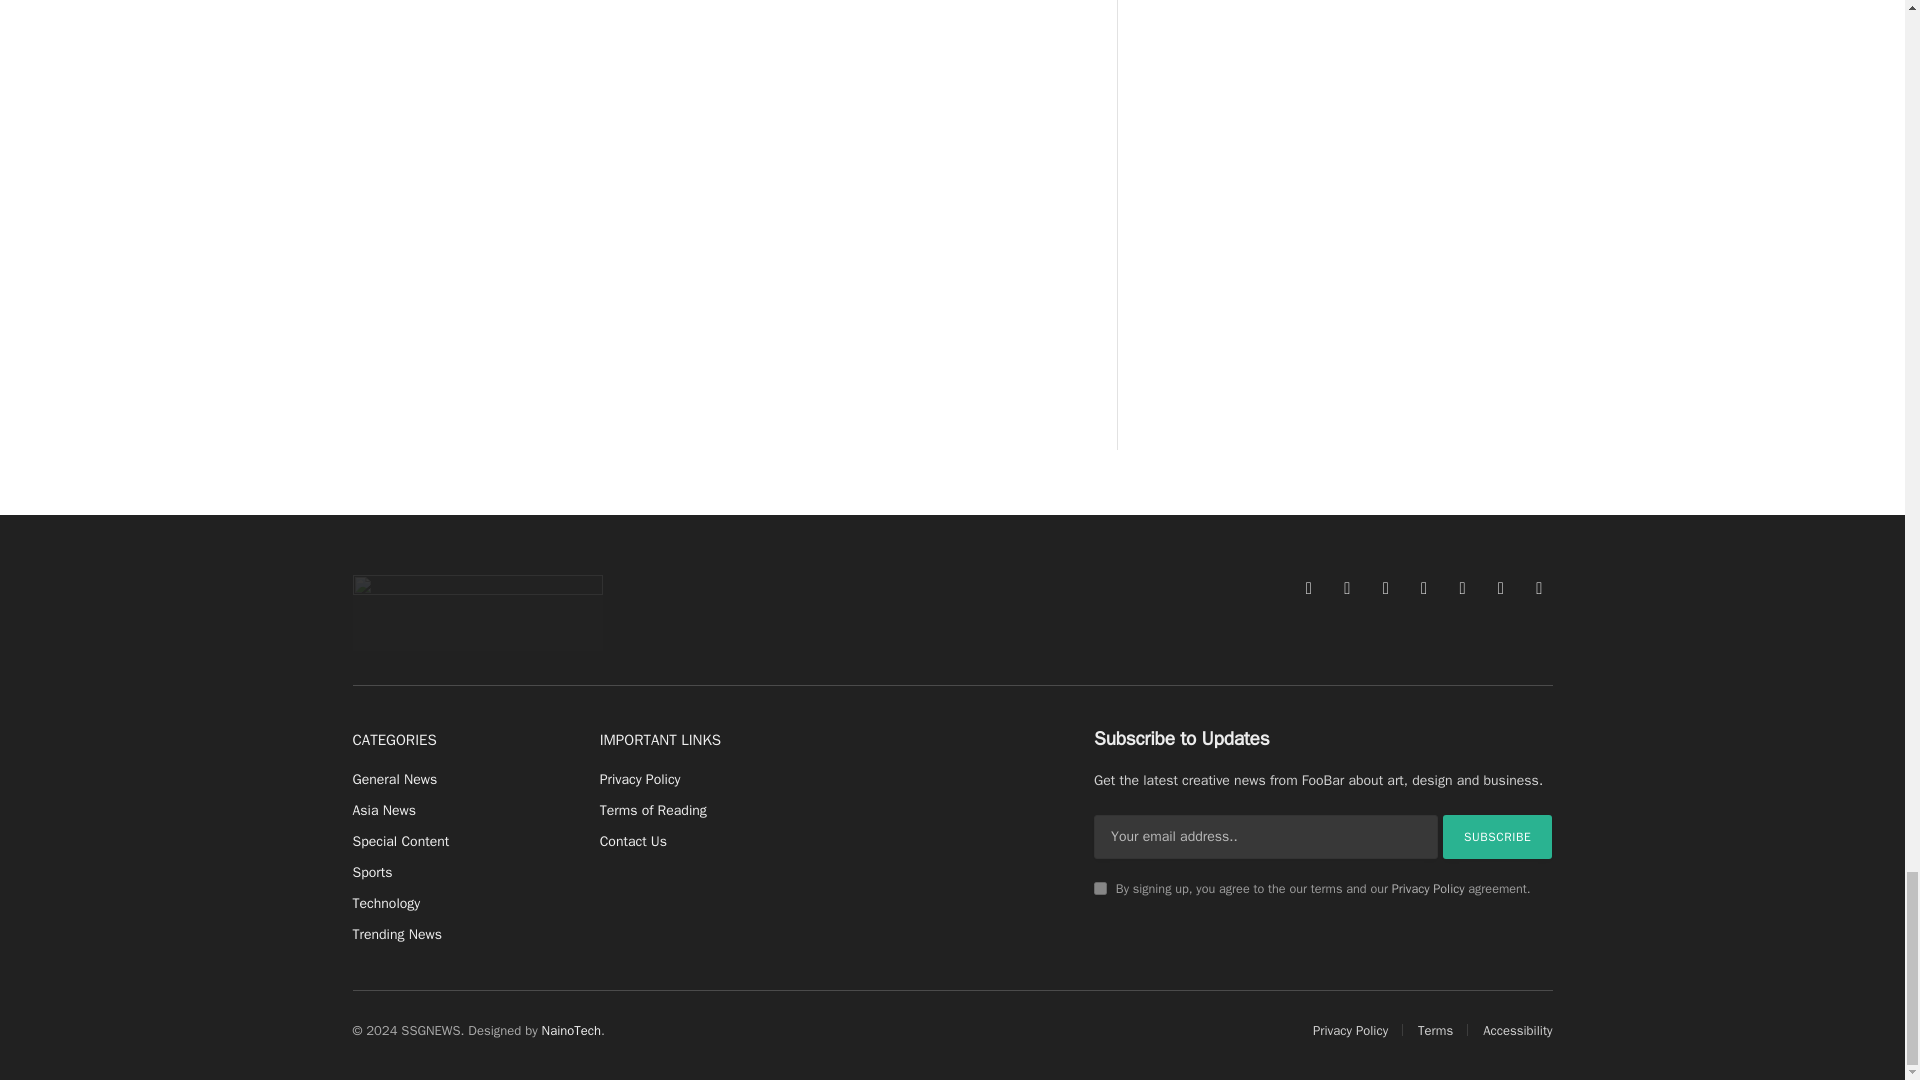  I want to click on on, so click(1100, 888).